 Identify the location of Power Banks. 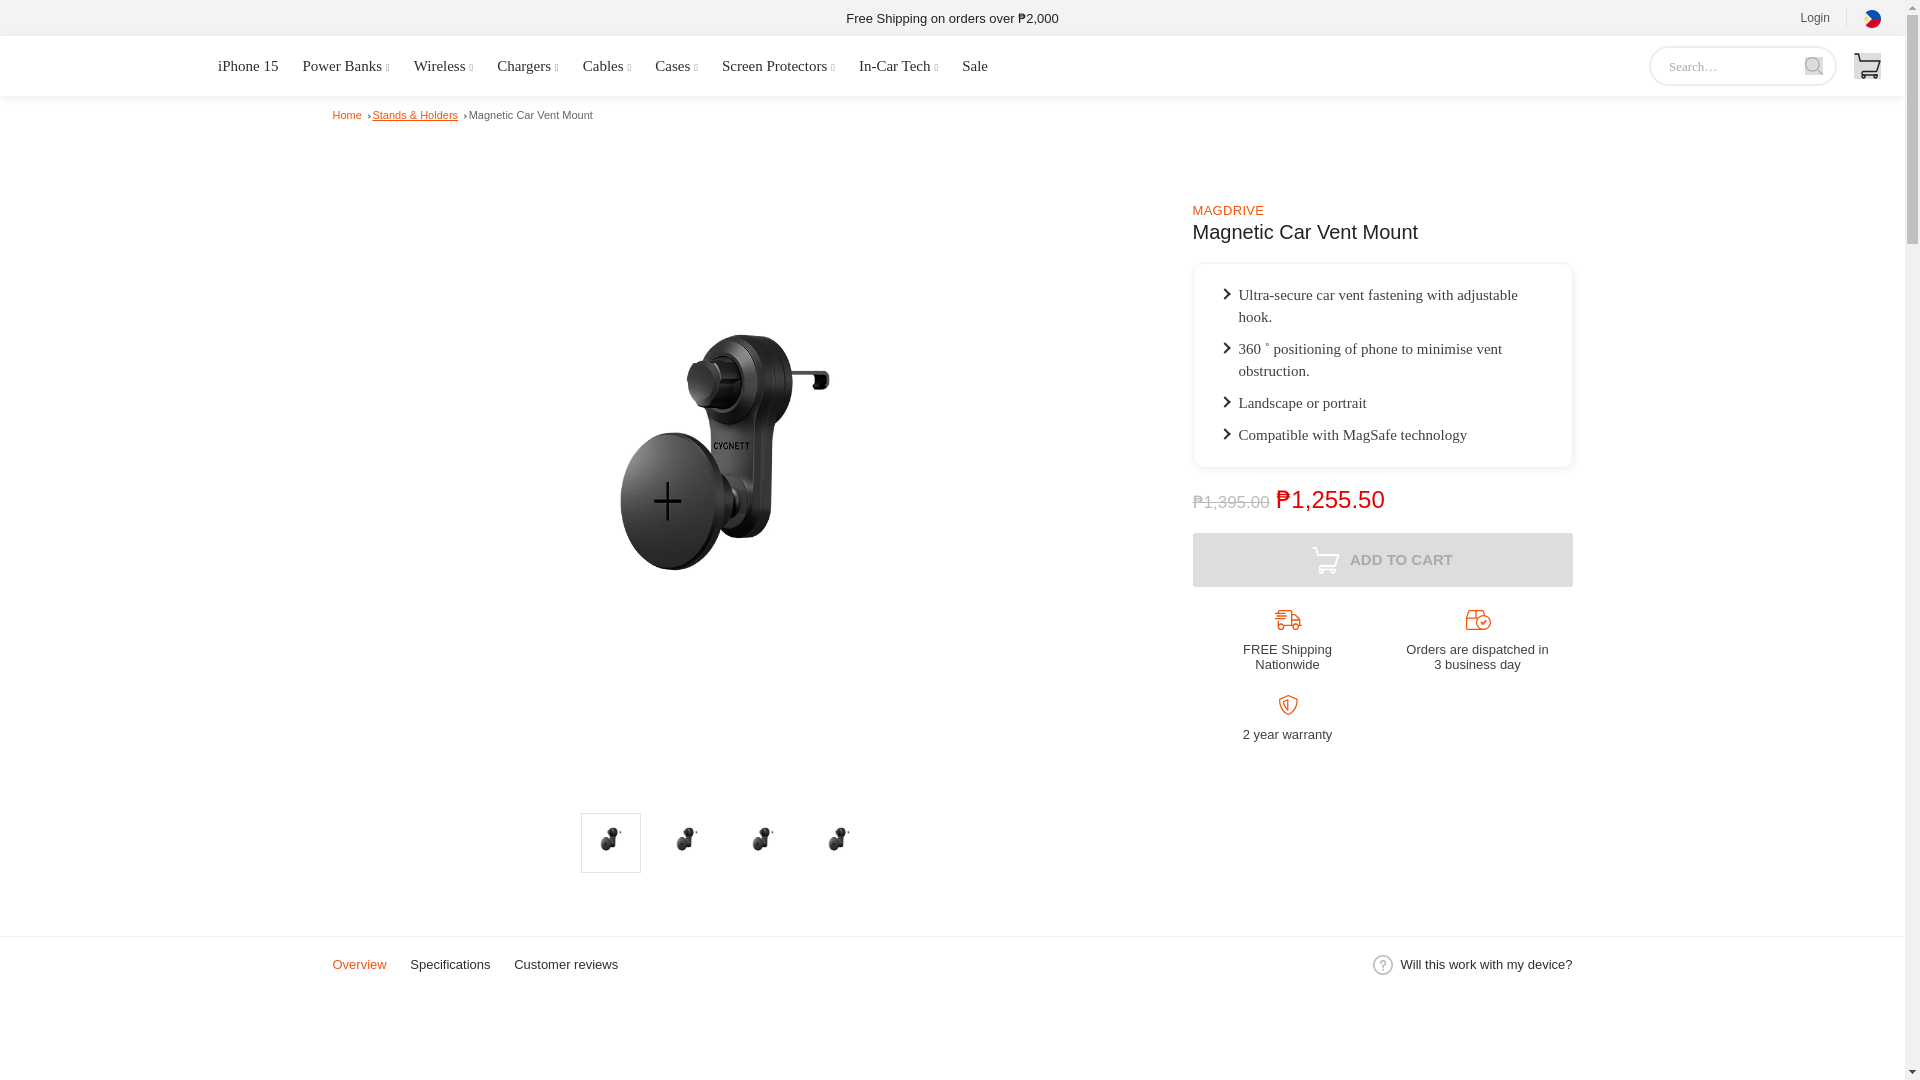
(345, 66).